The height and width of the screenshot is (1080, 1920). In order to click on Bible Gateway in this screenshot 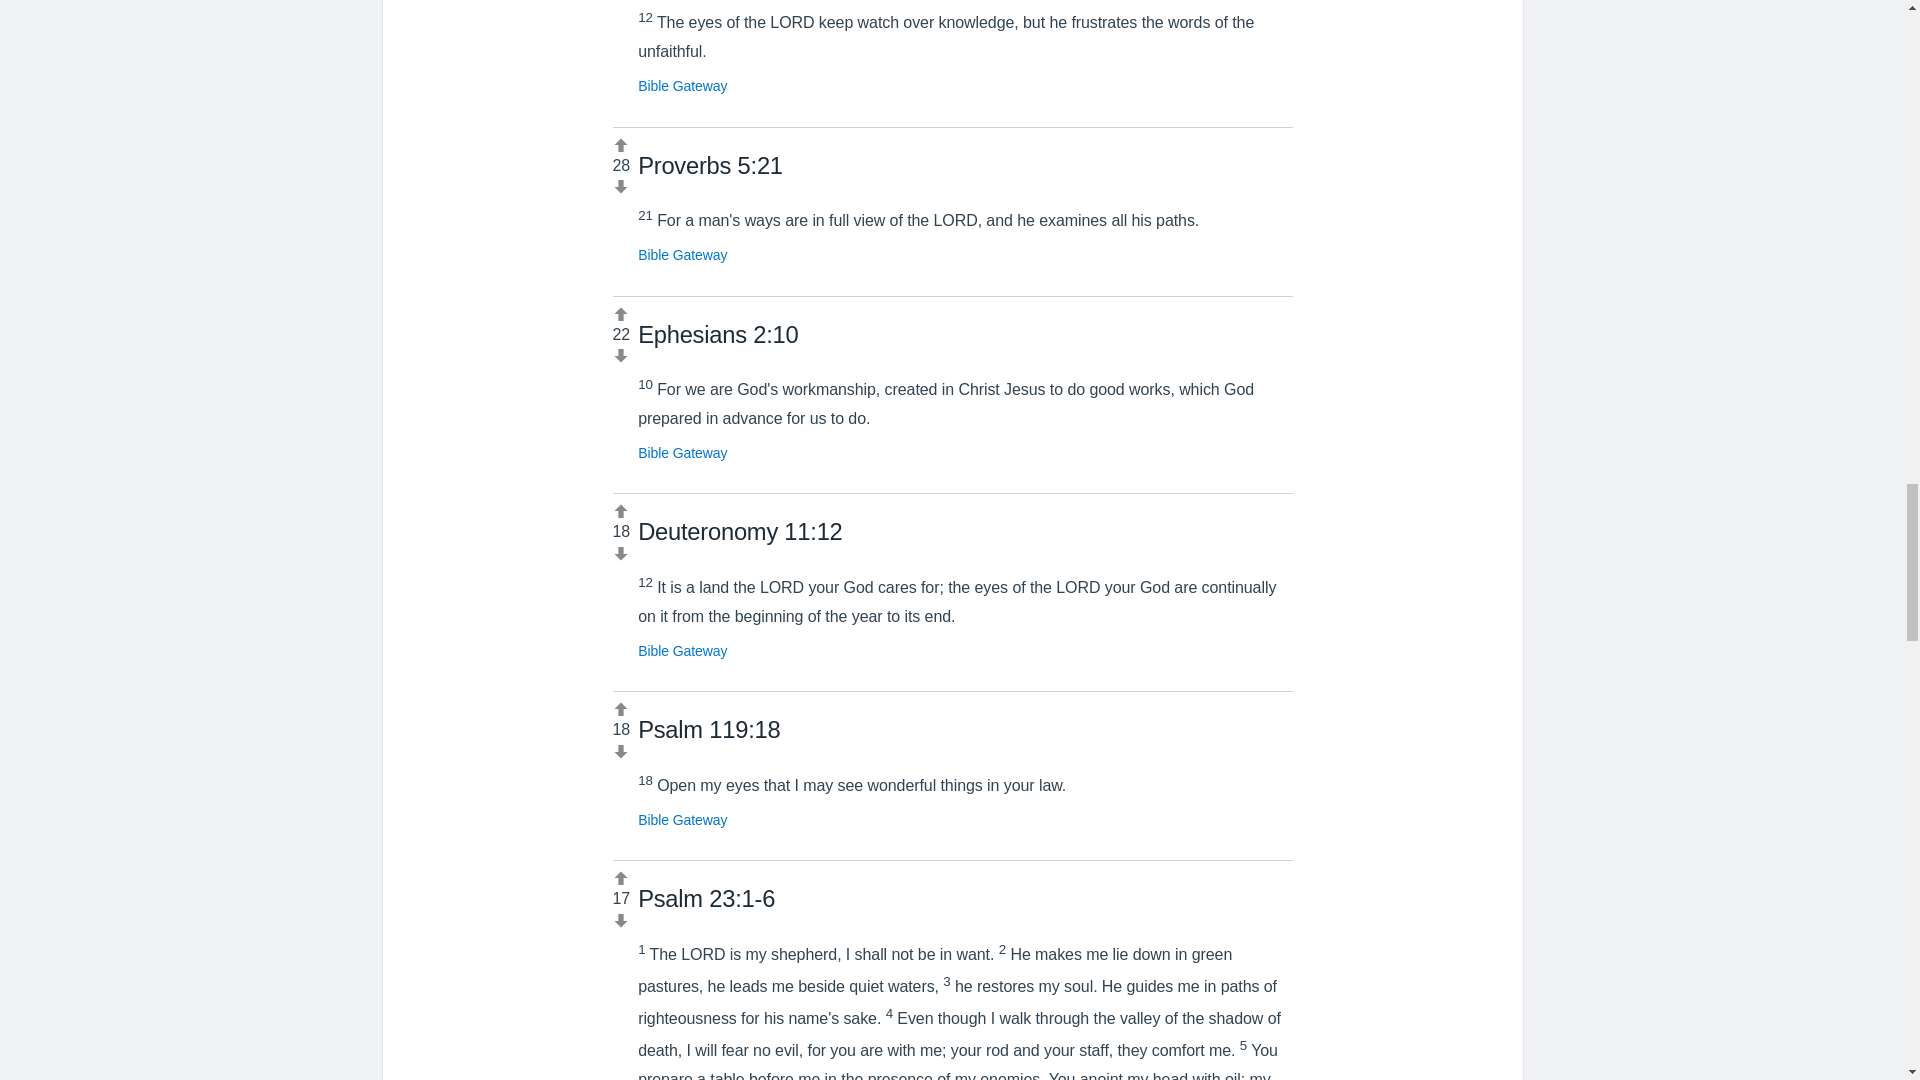, I will do `click(682, 650)`.